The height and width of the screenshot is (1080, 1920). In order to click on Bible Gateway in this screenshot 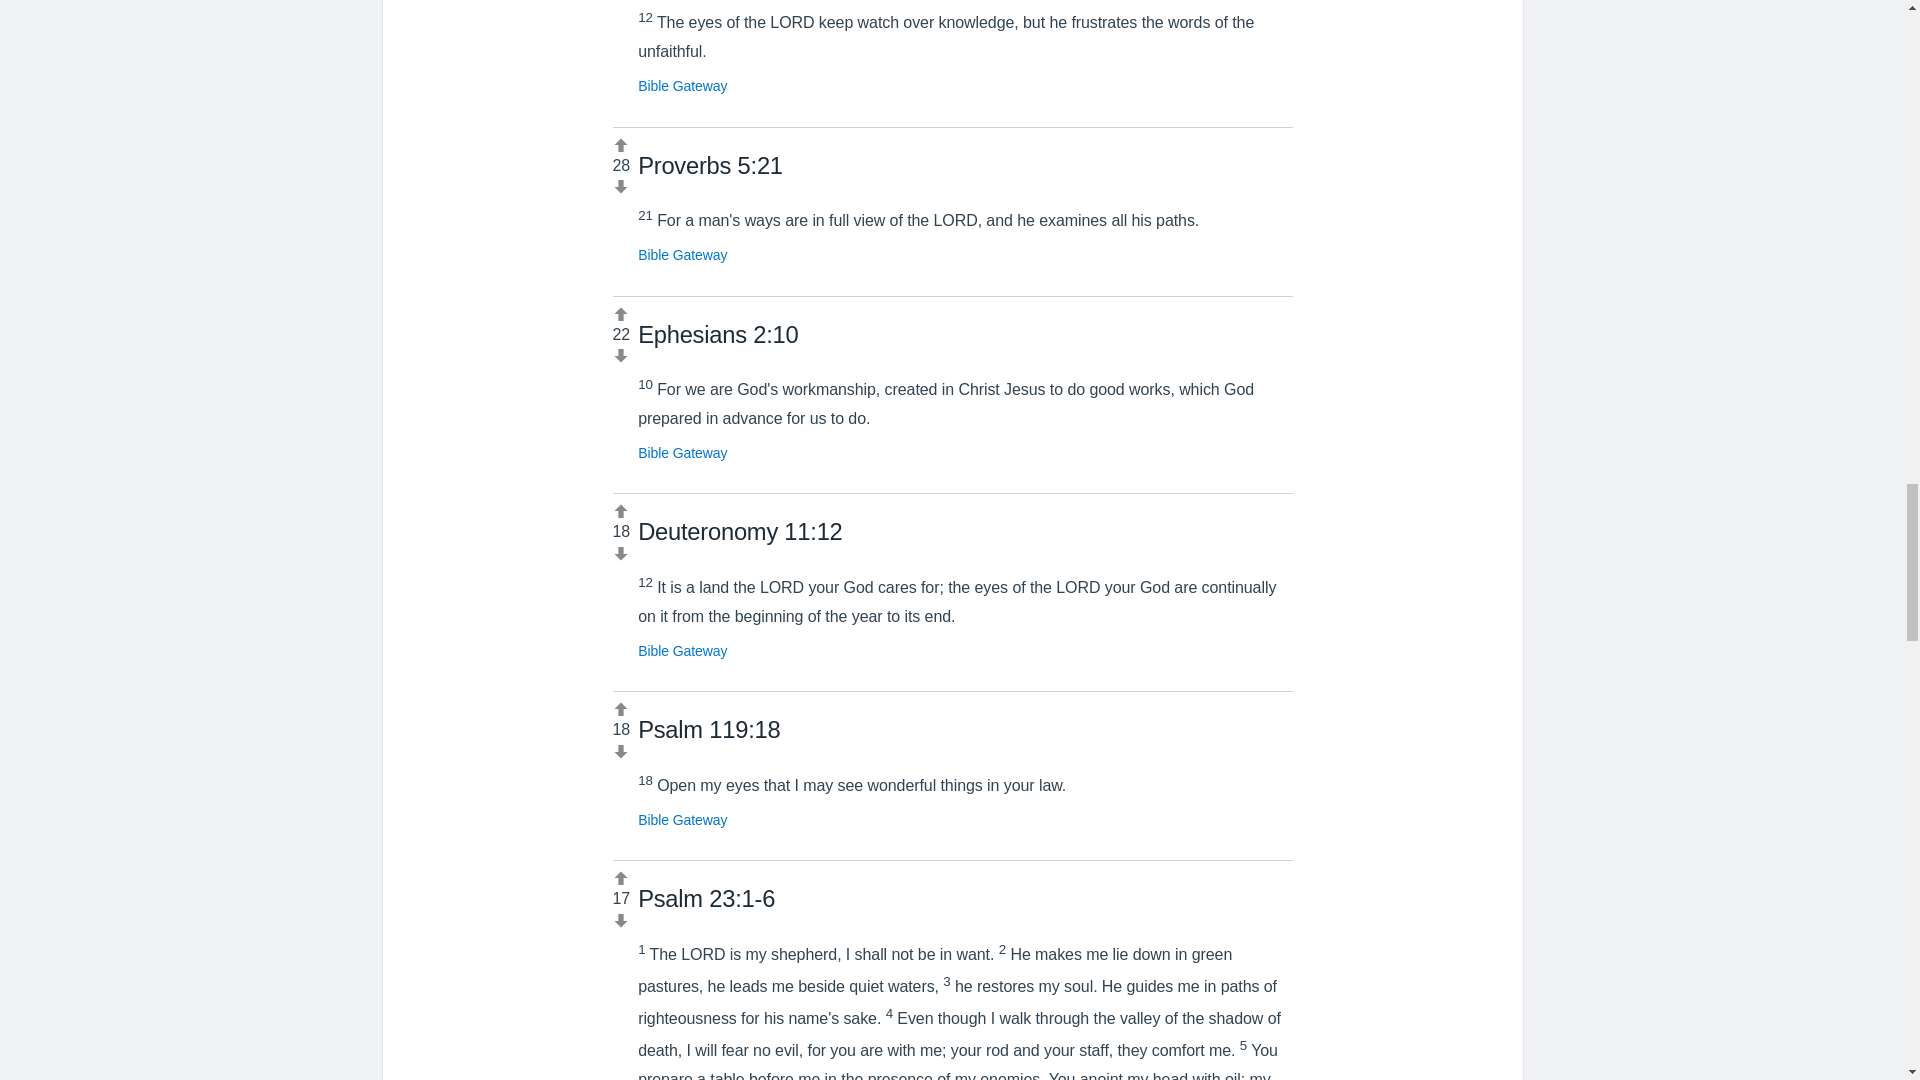, I will do `click(682, 650)`.